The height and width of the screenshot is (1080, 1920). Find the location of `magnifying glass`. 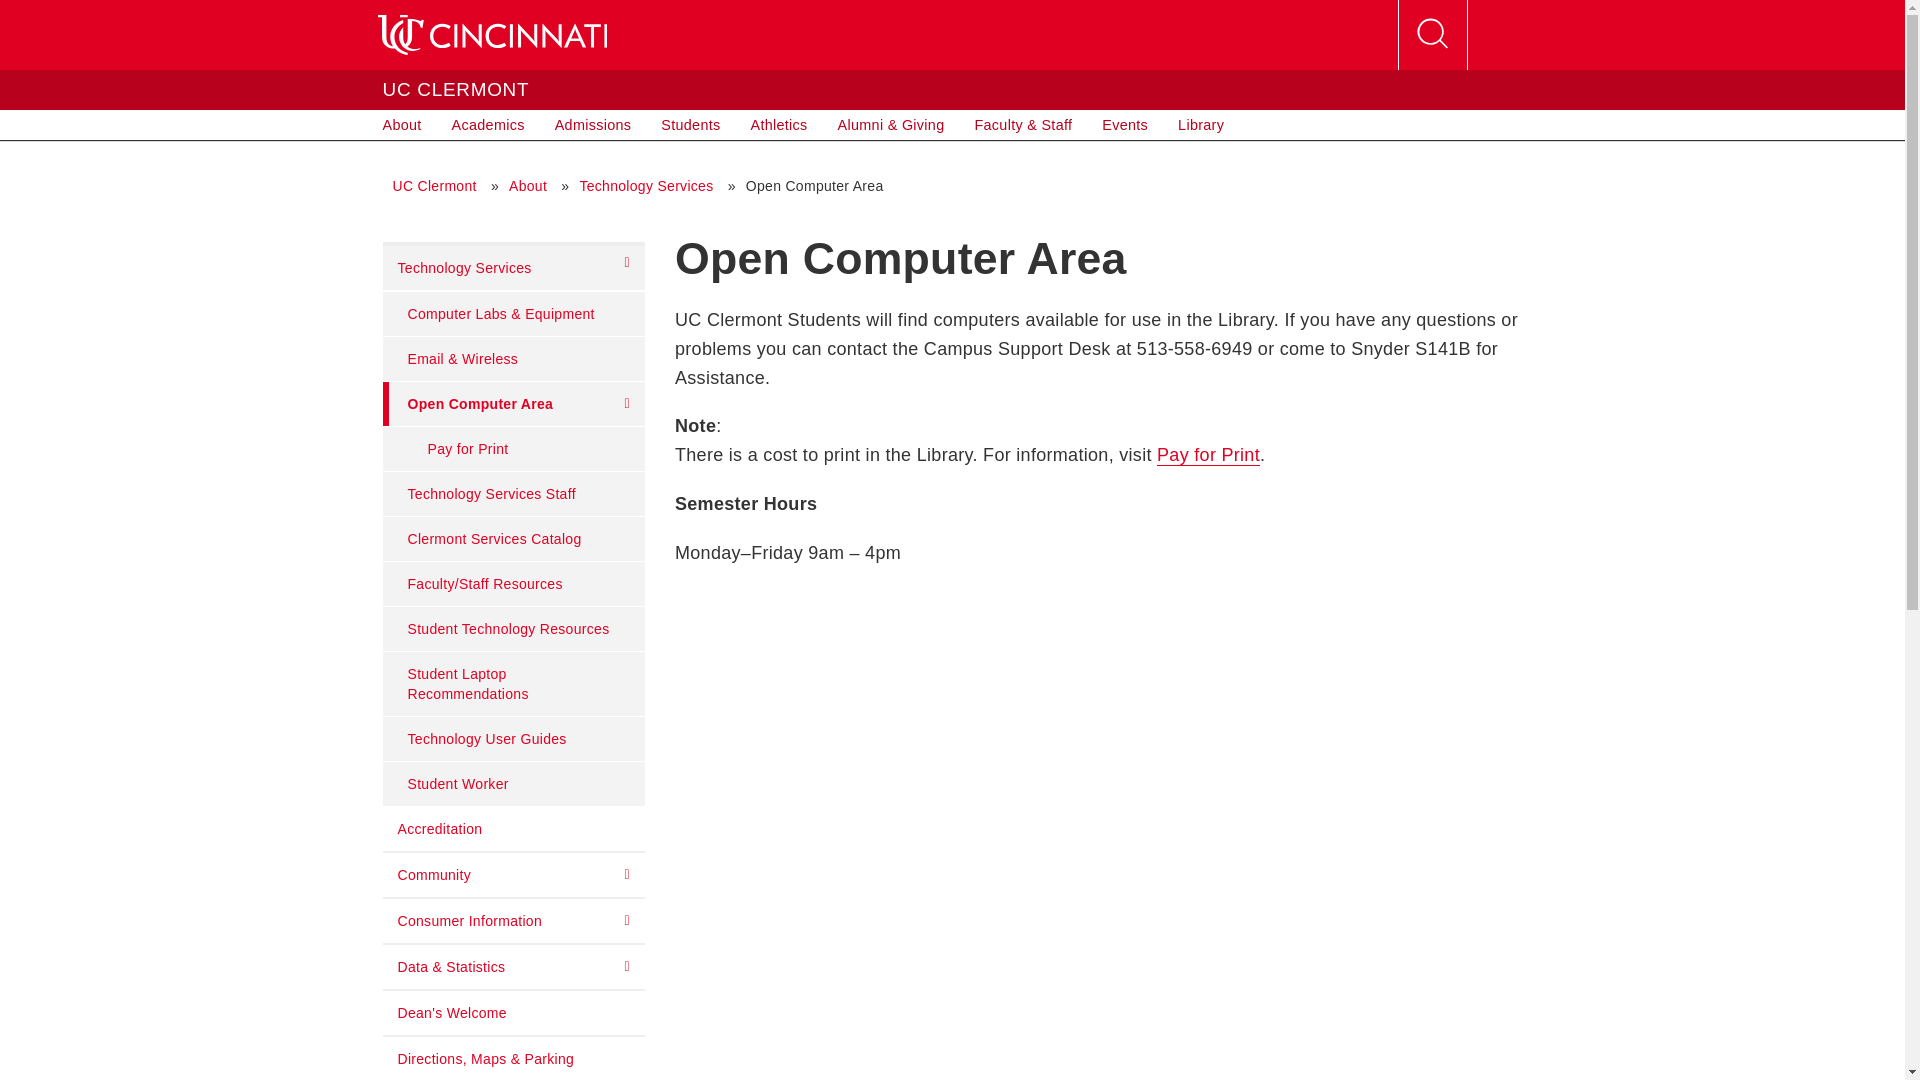

magnifying glass is located at coordinates (1432, 35).